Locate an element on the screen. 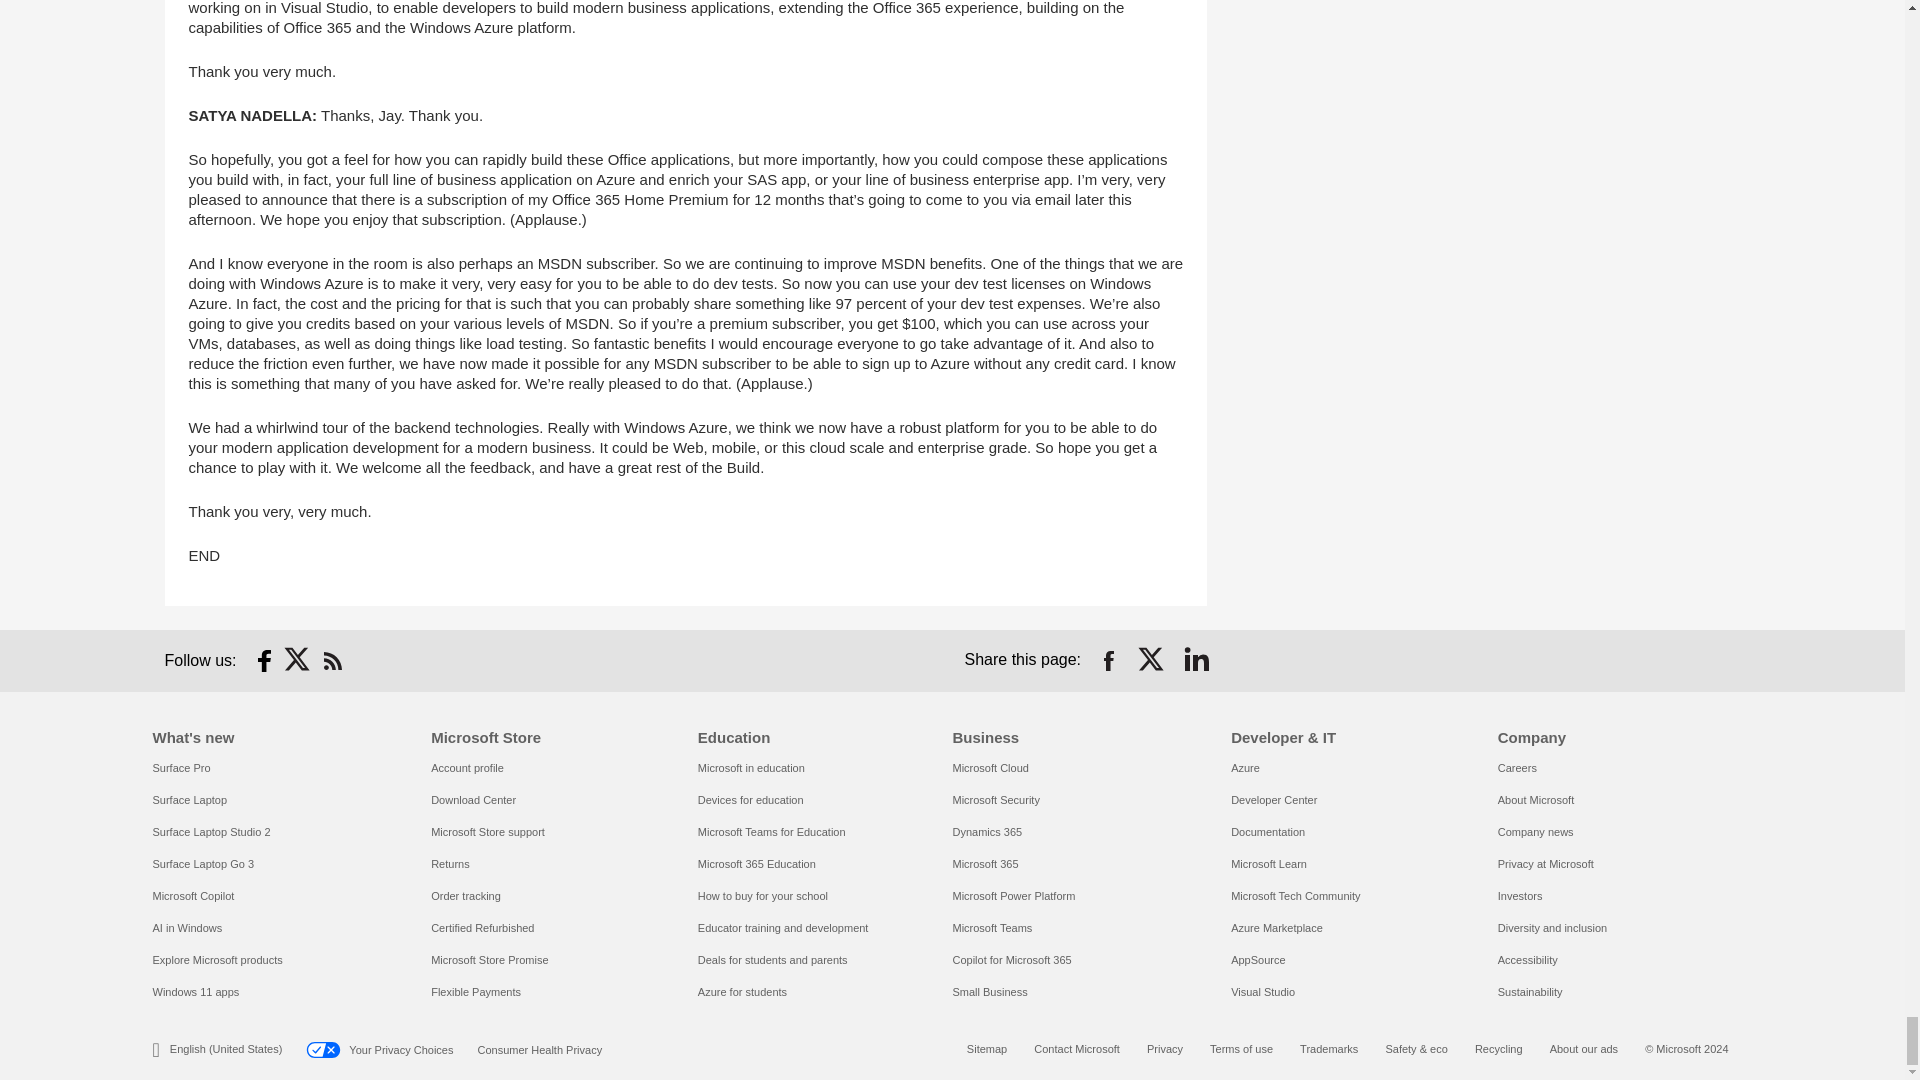  RSS Subscription is located at coordinates (332, 660).